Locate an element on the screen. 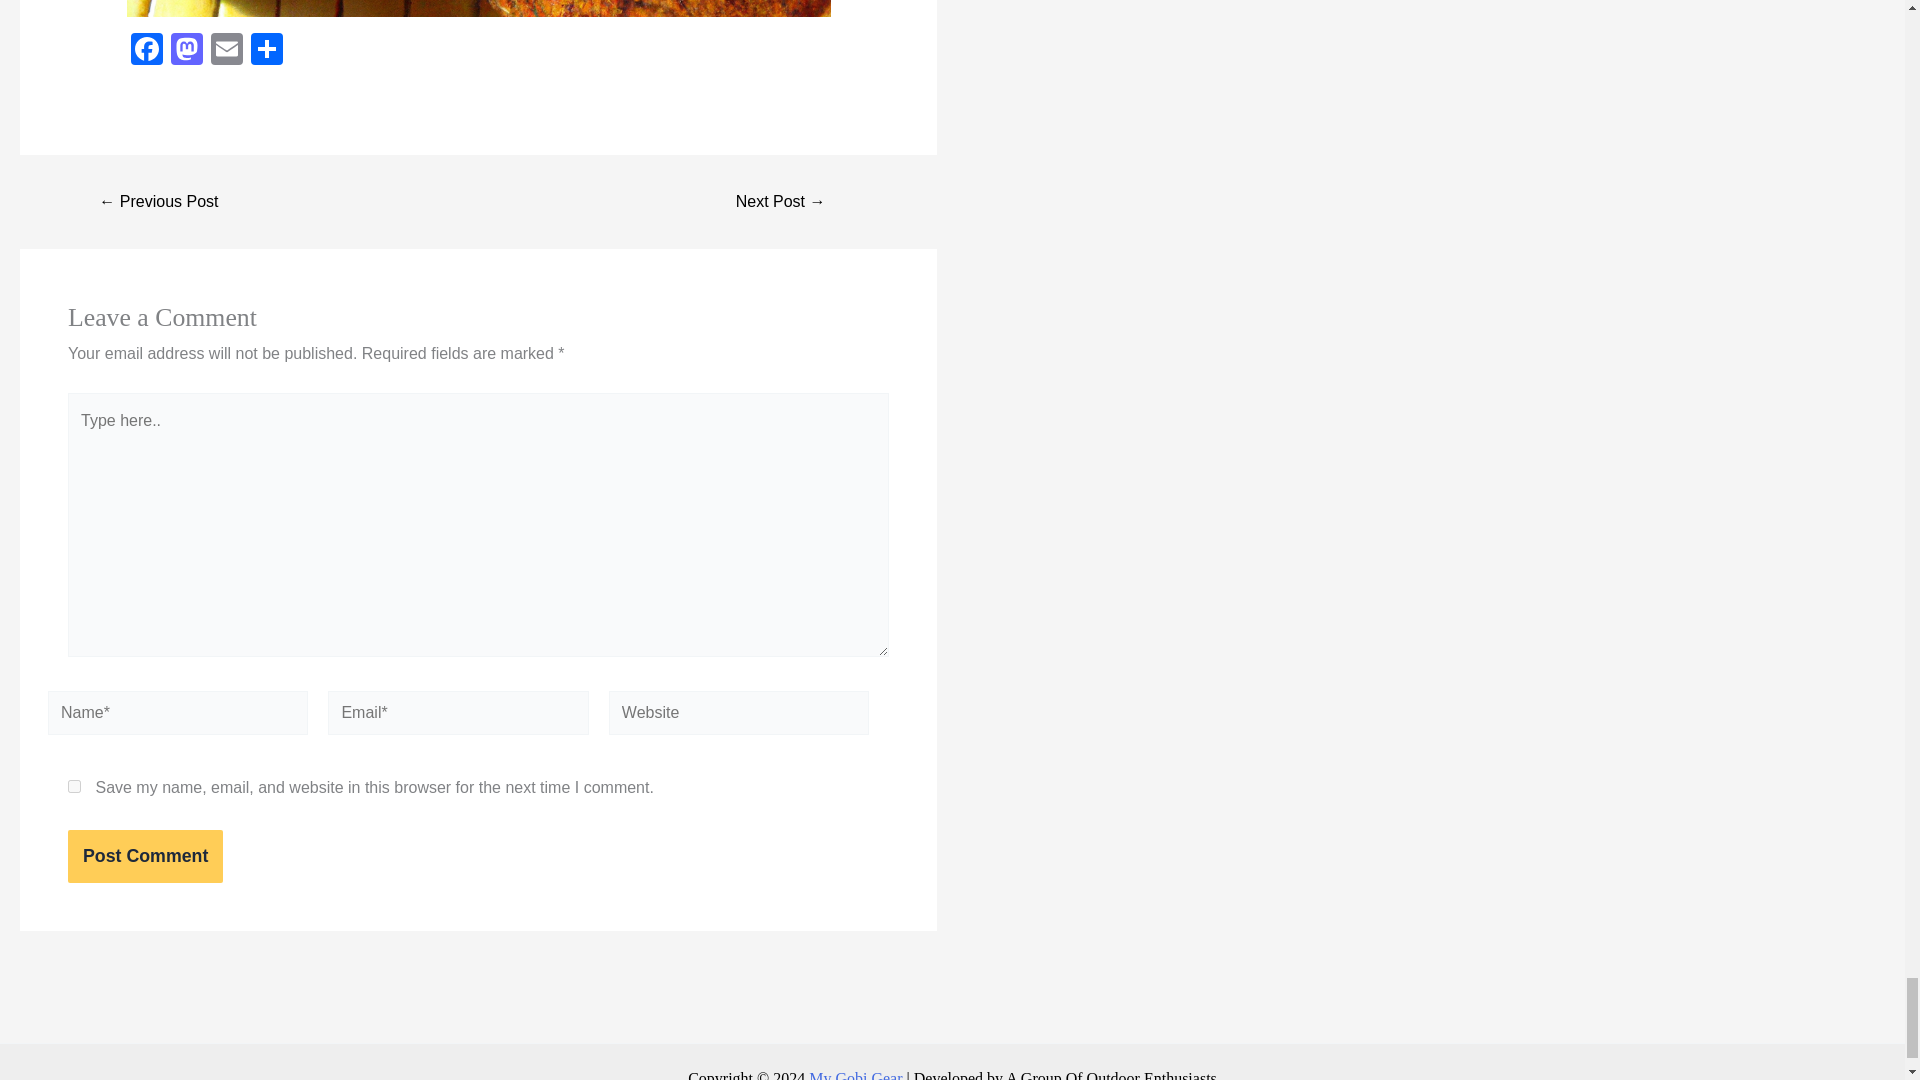  yes is located at coordinates (74, 786).